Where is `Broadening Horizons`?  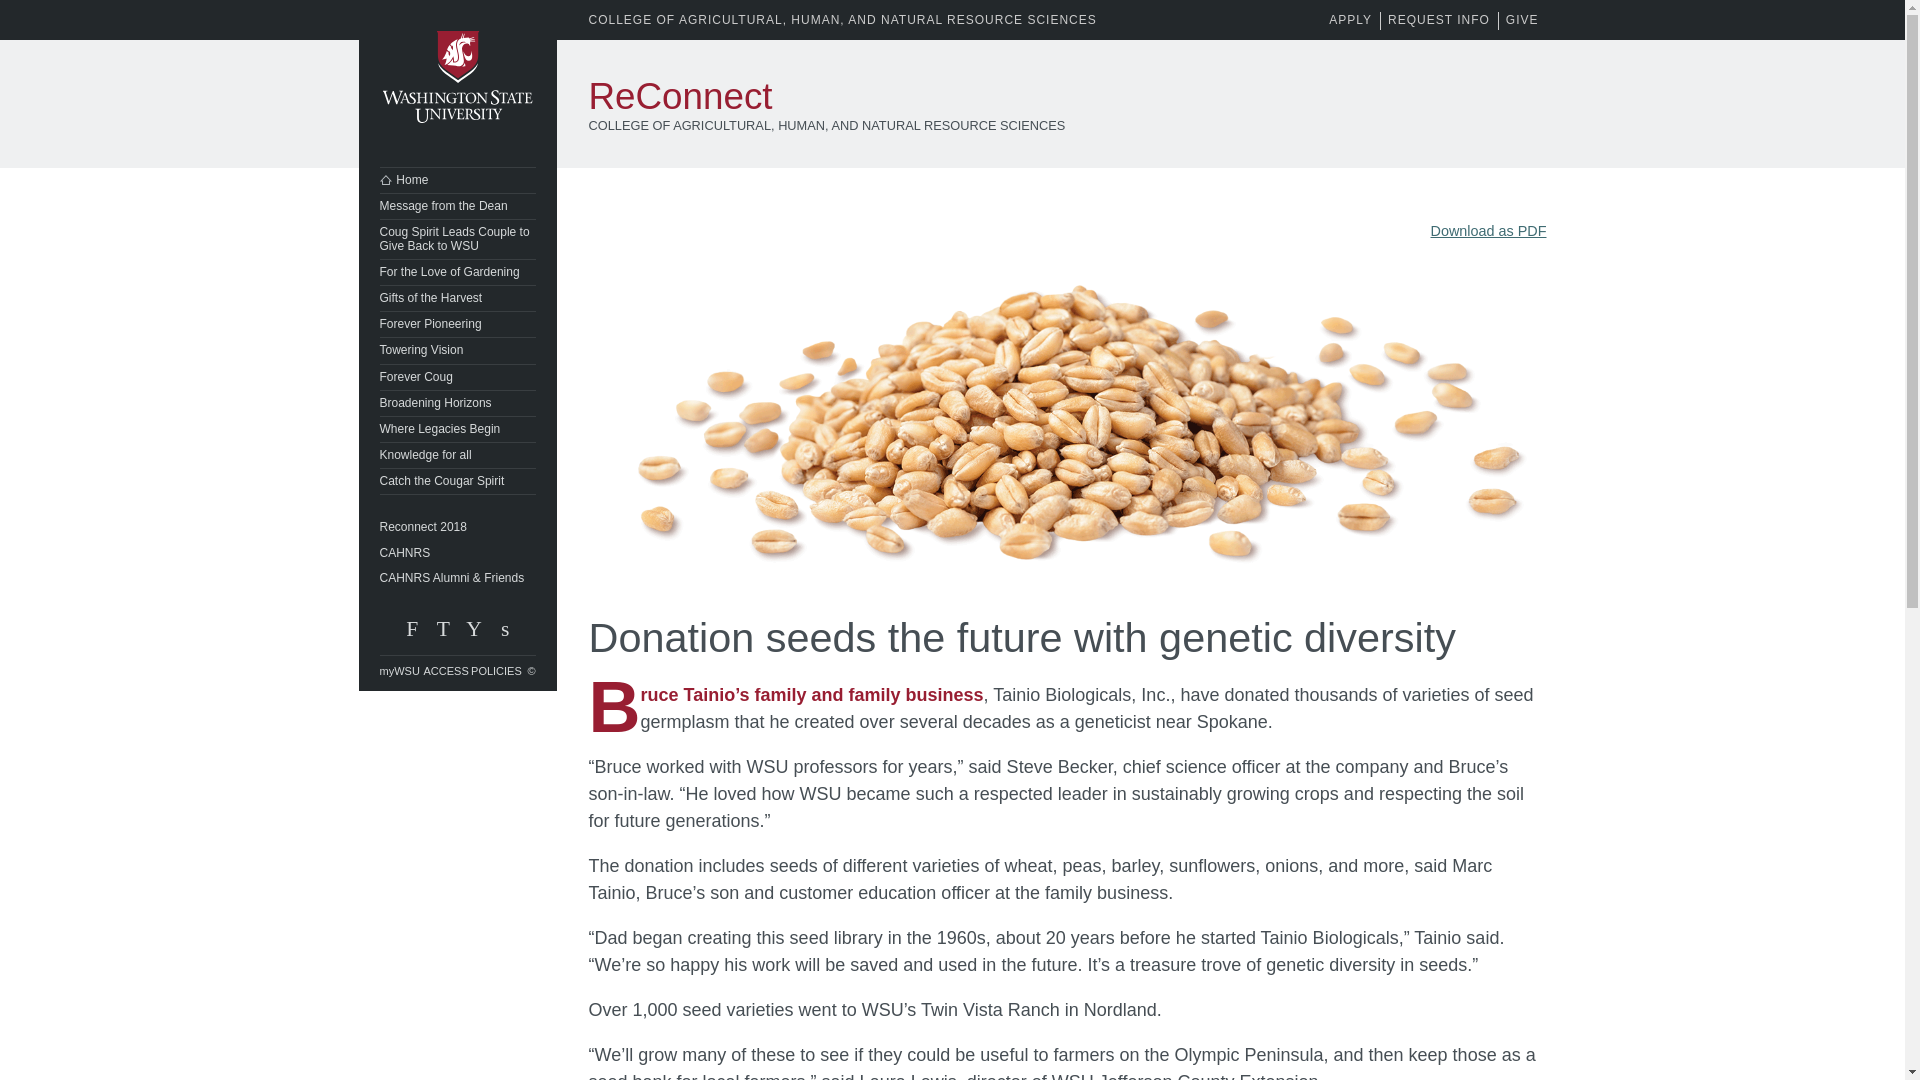
Broadening Horizons is located at coordinates (458, 402).